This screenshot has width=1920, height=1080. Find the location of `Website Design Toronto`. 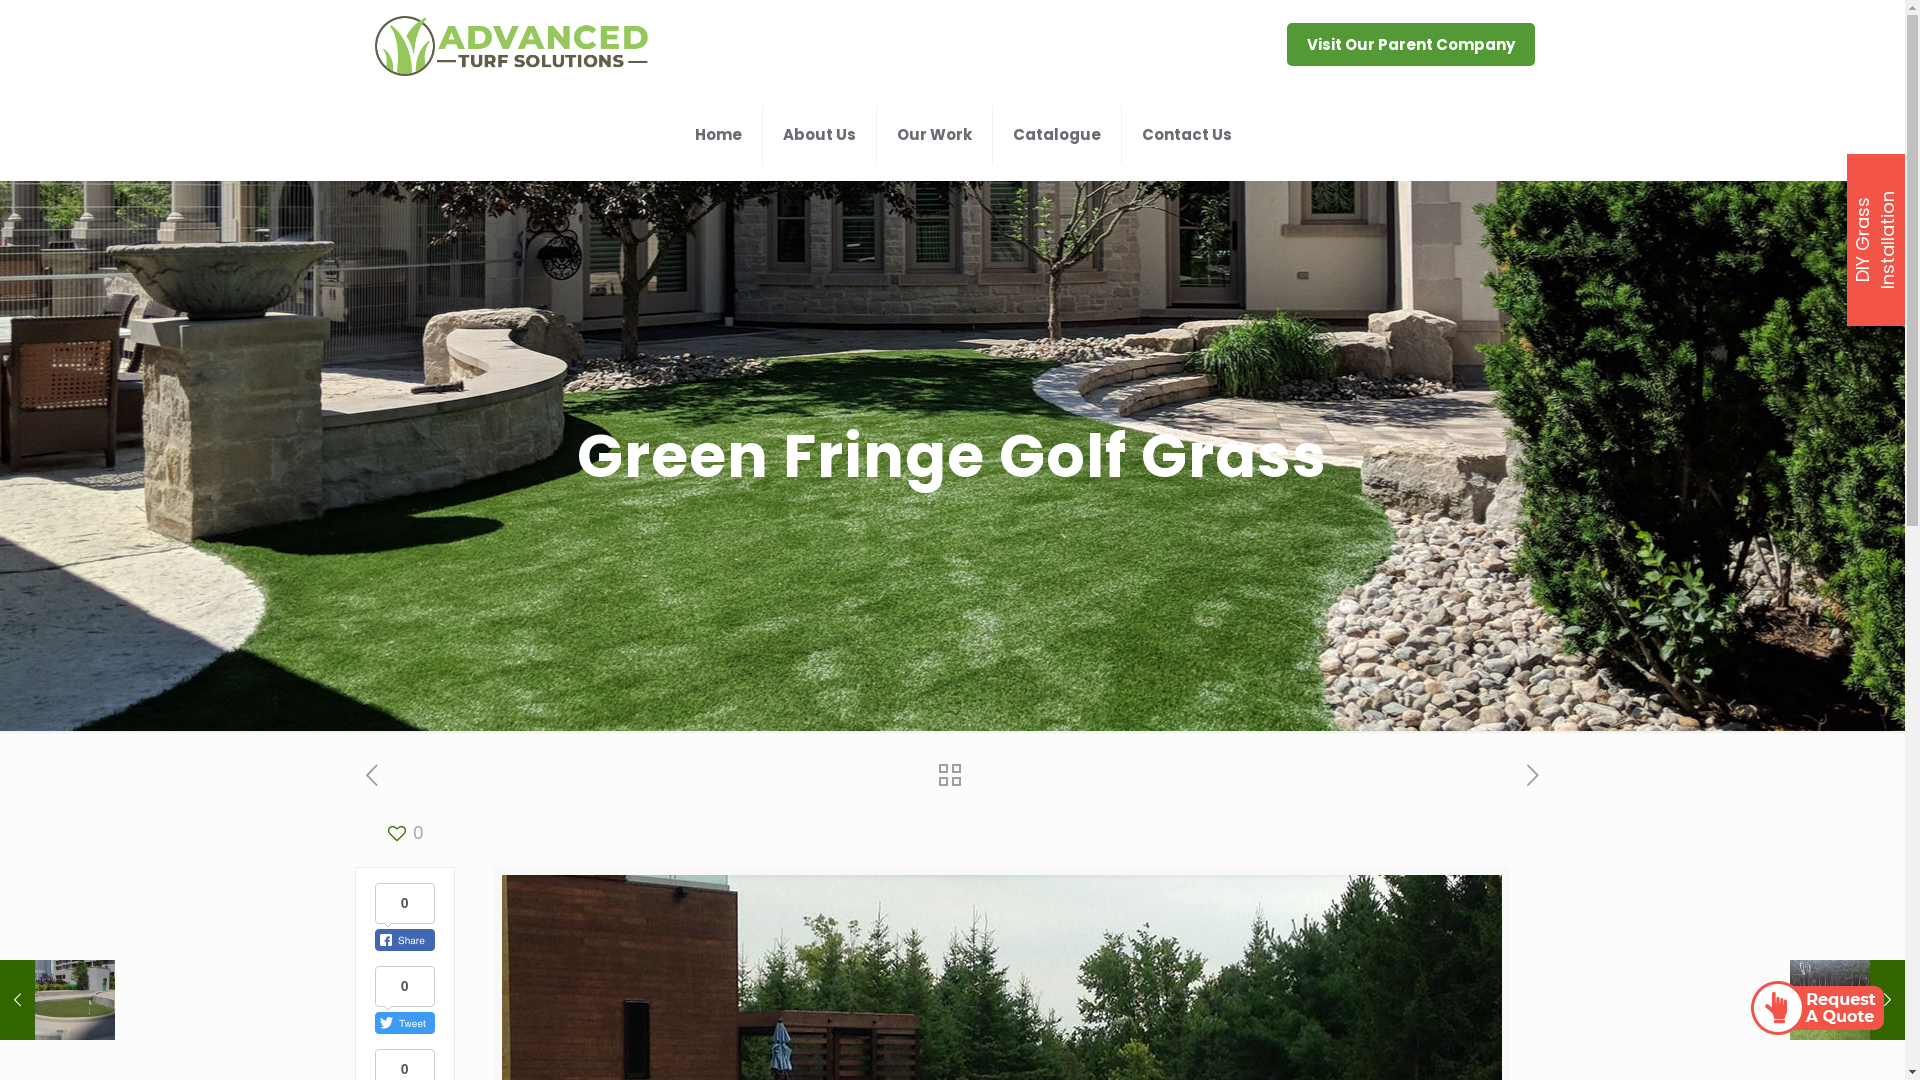

Website Design Toronto is located at coordinates (888, 1039).